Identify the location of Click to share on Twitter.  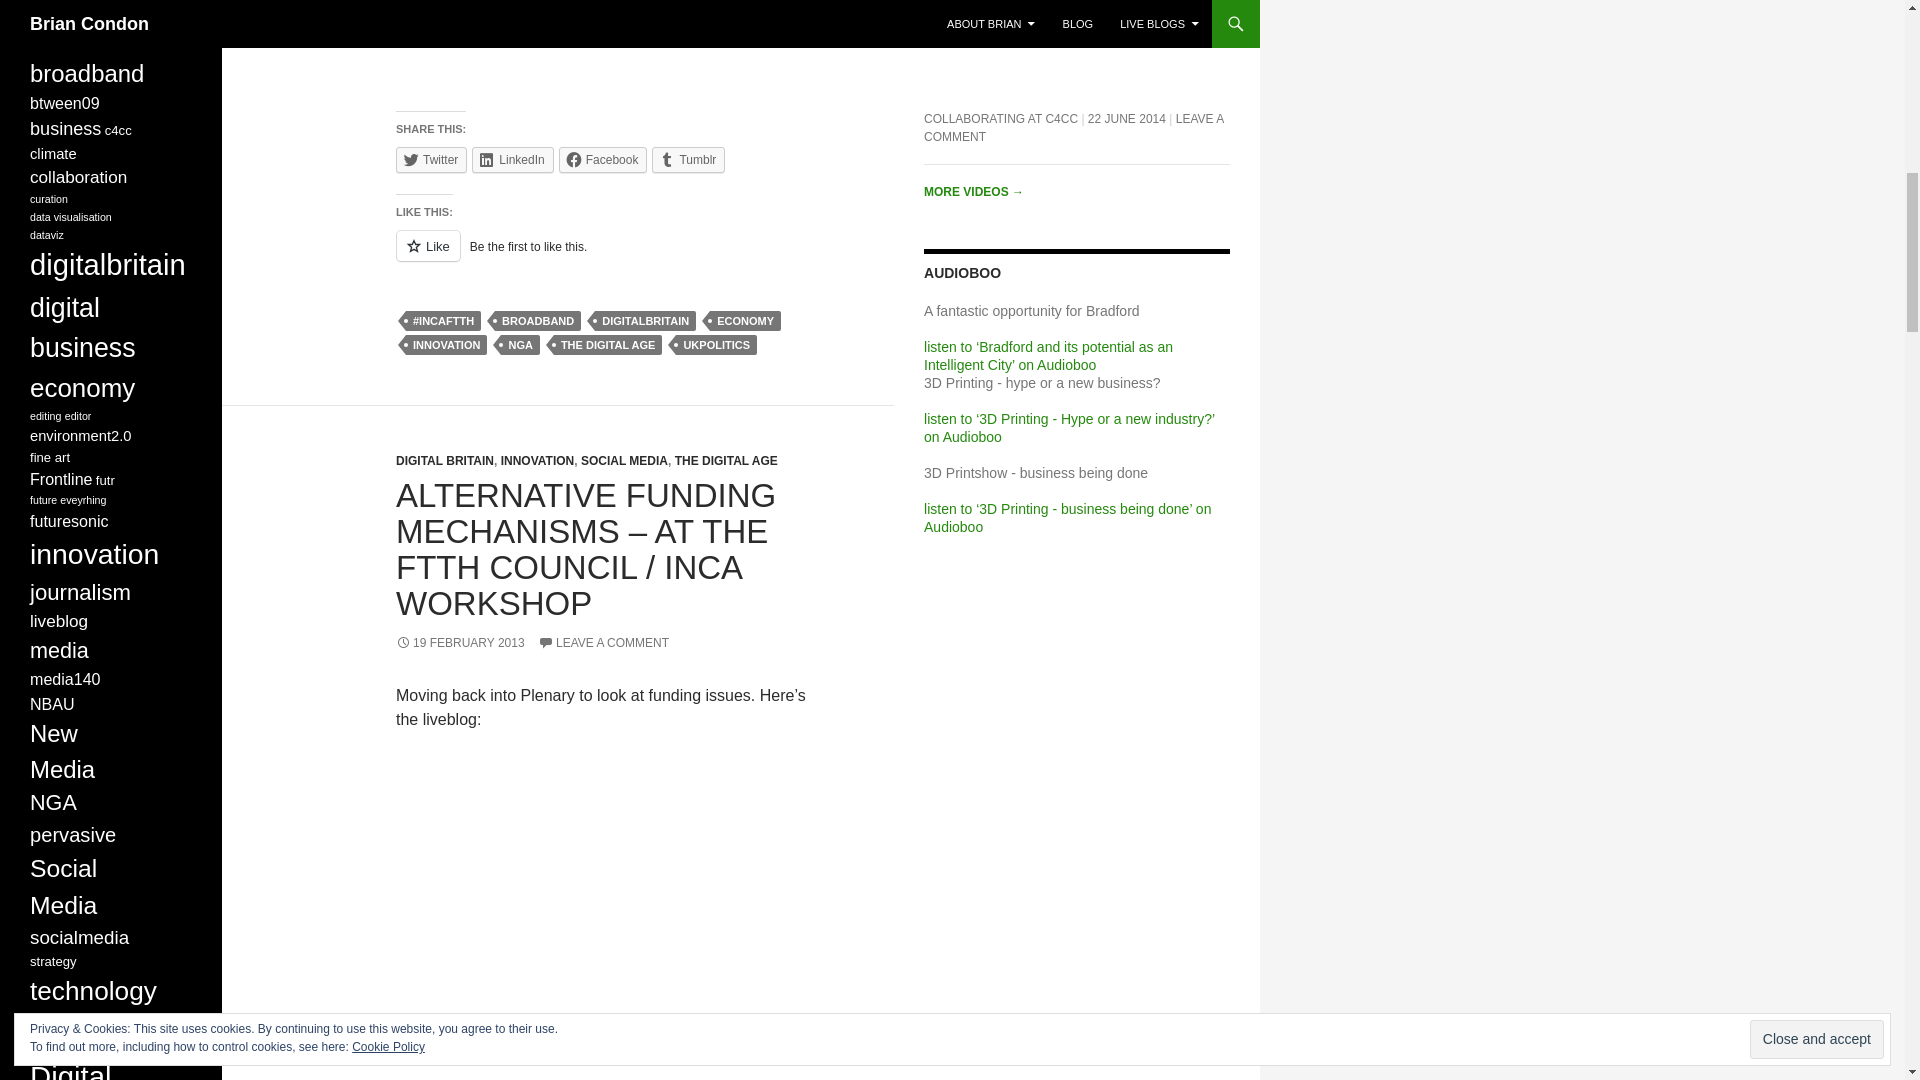
(430, 159).